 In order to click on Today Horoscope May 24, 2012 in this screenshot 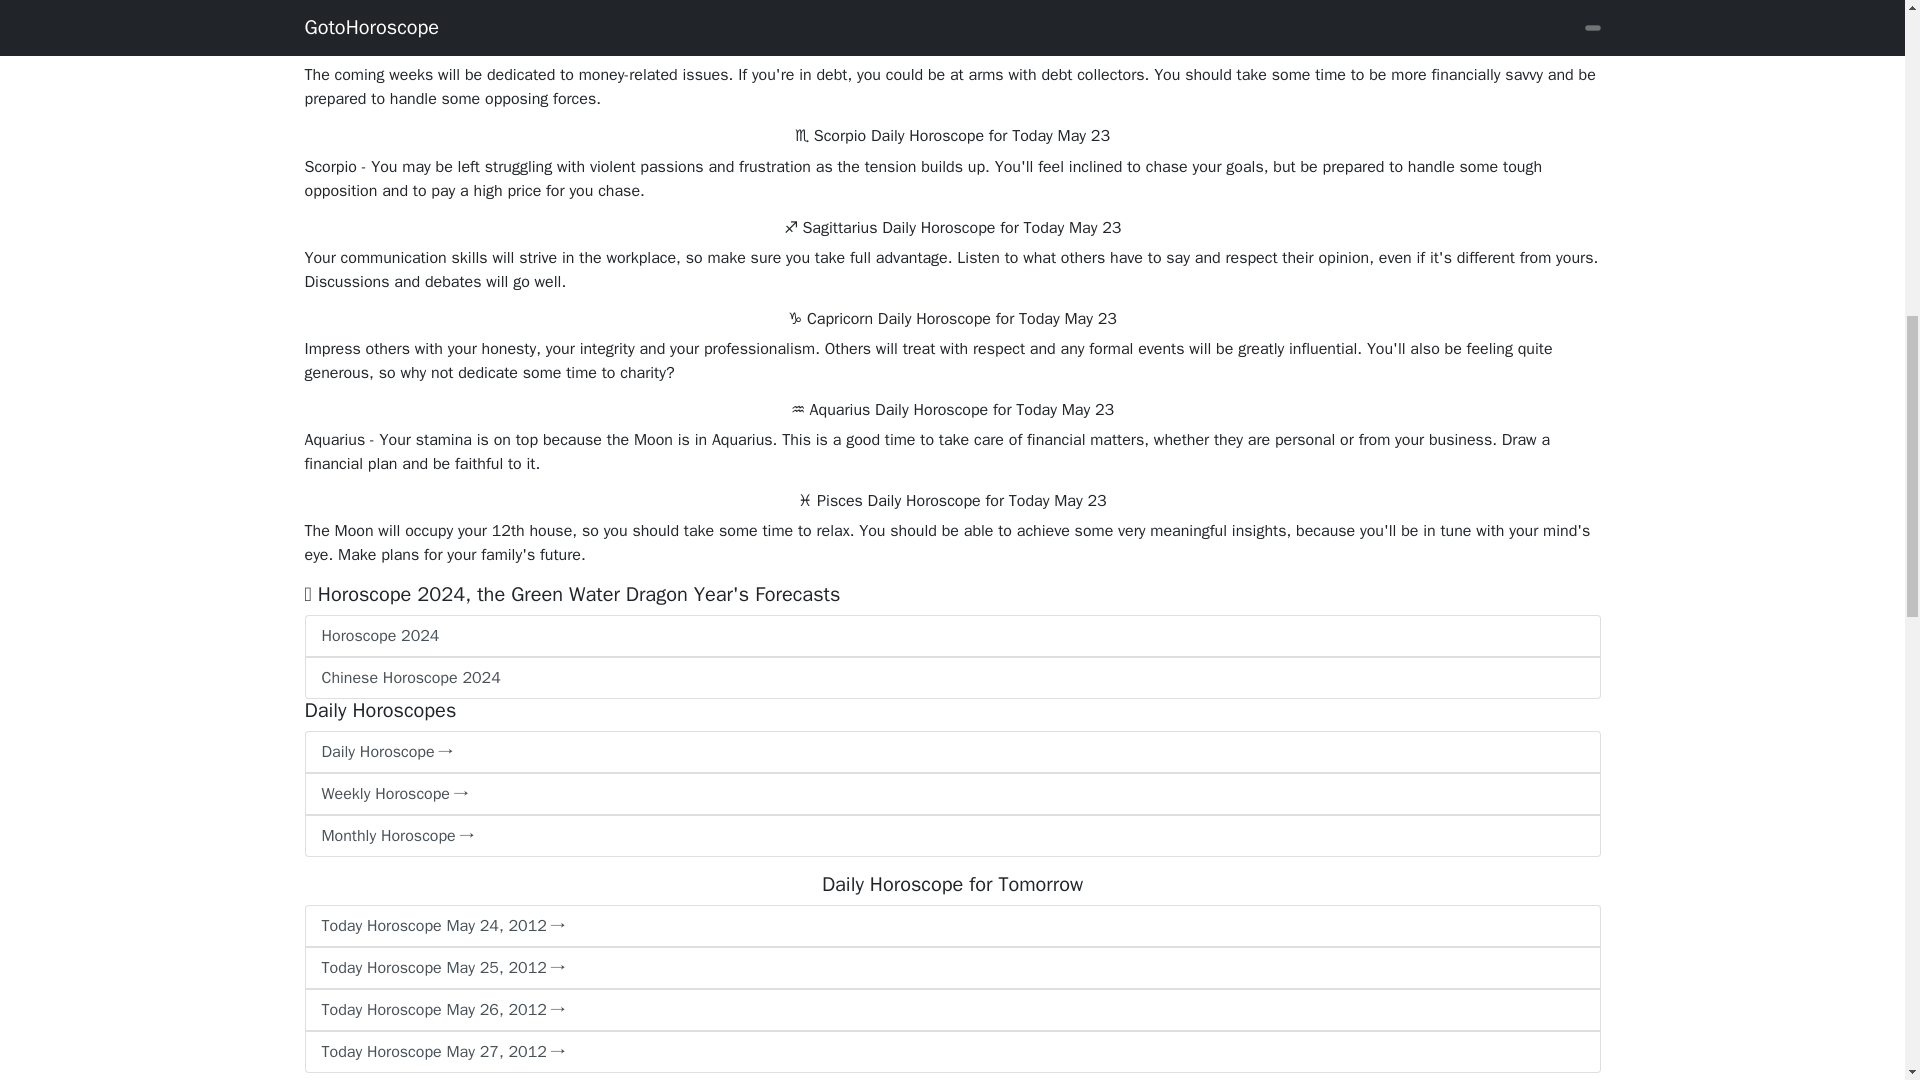, I will do `click(951, 926)`.